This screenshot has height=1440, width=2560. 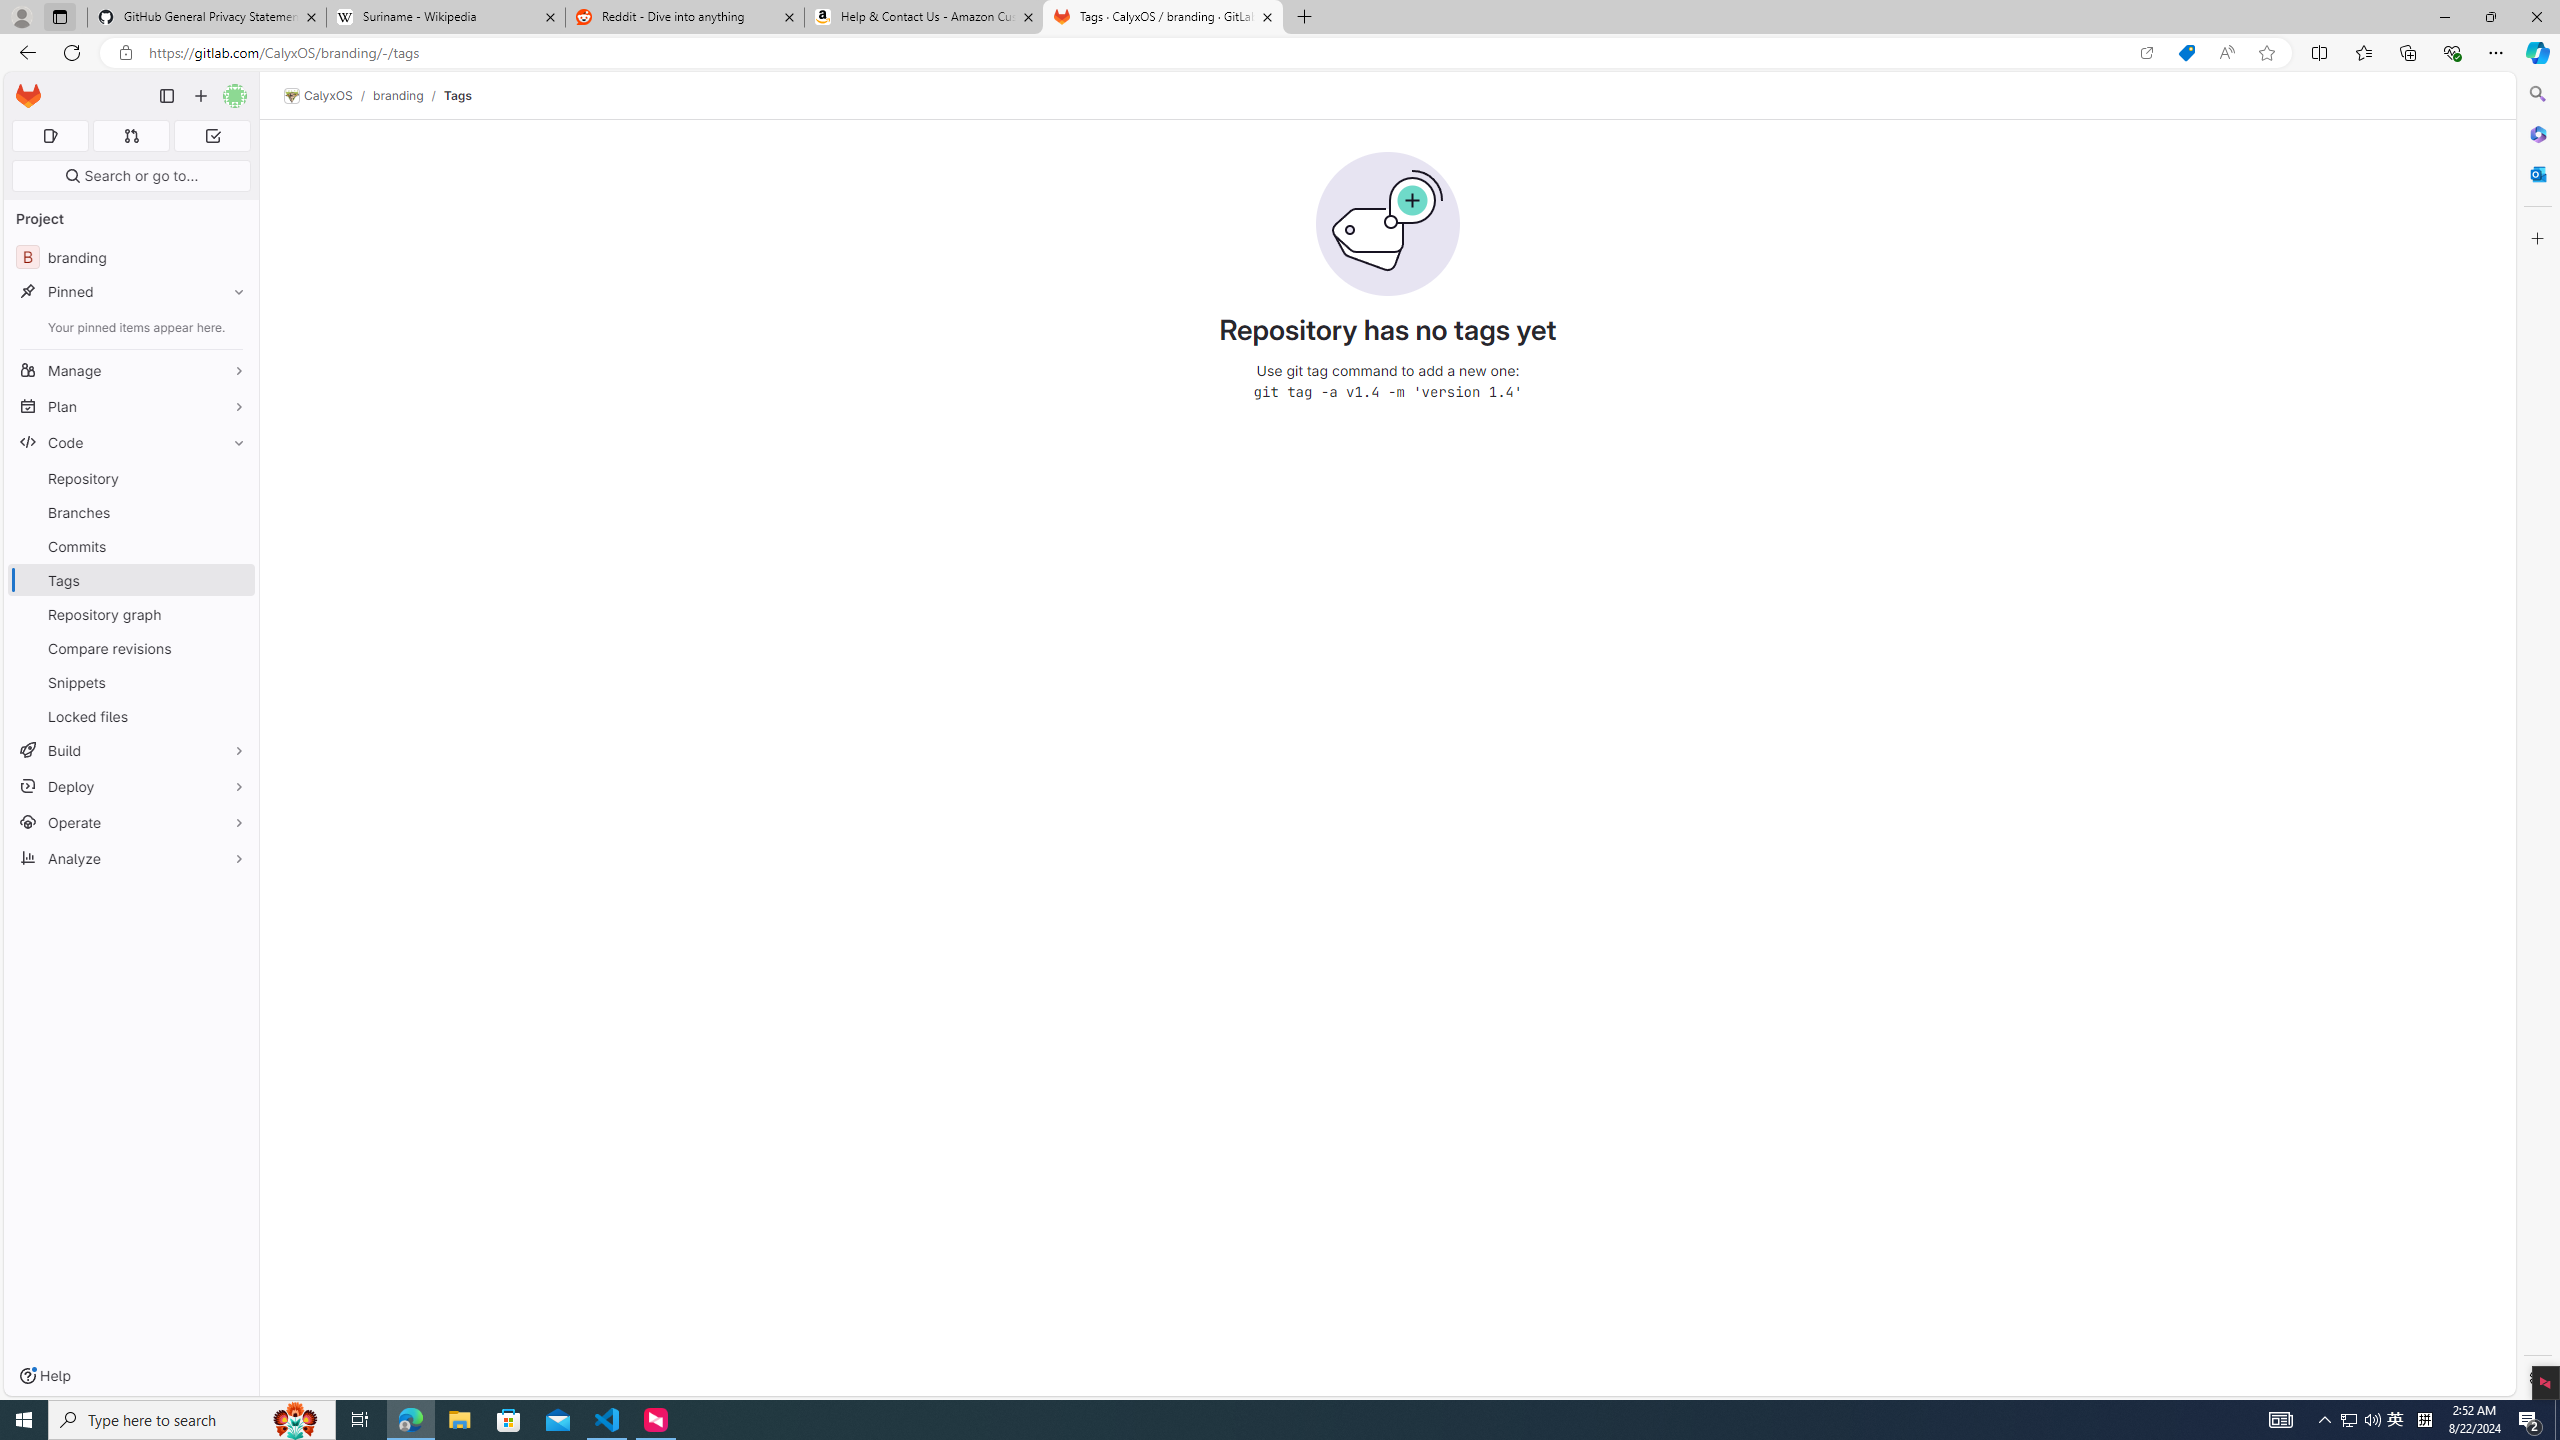 What do you see at coordinates (200, 96) in the screenshot?
I see `Create new...` at bounding box center [200, 96].